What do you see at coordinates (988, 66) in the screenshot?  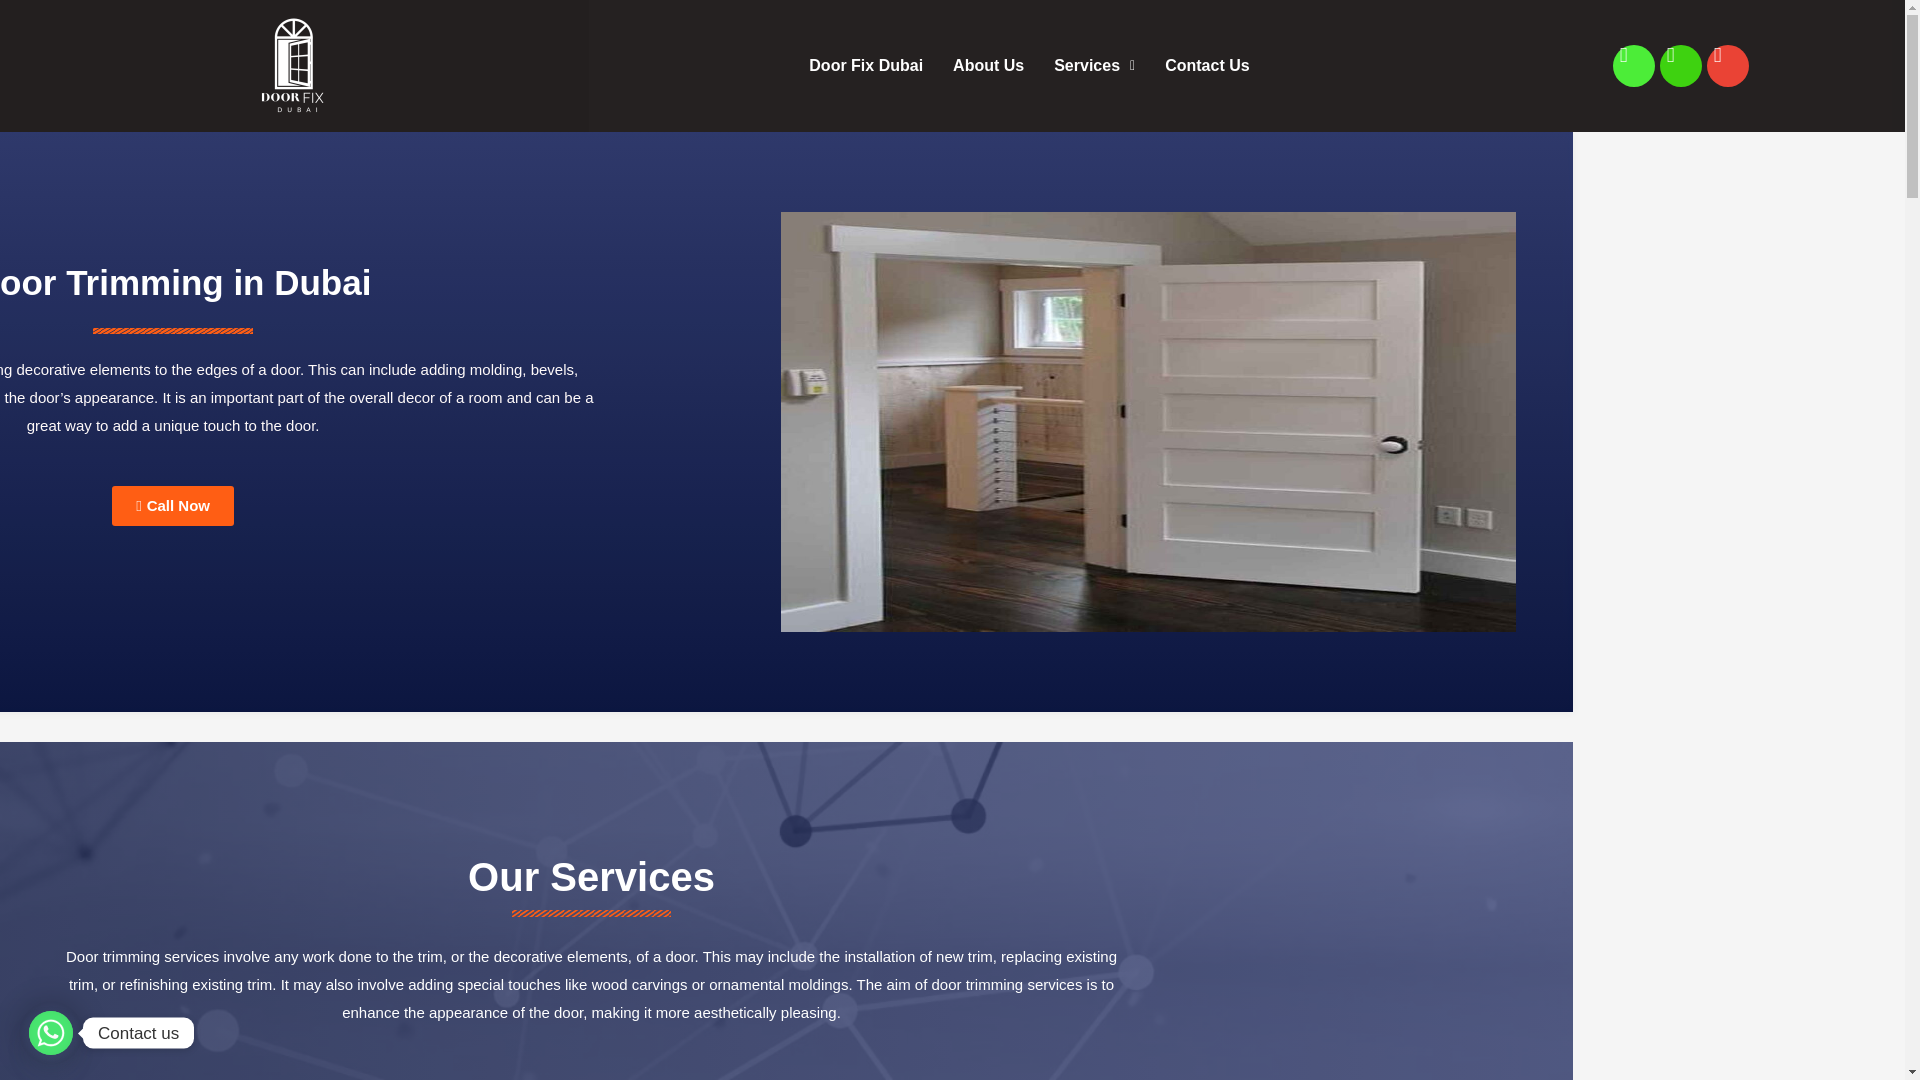 I see `About Us` at bounding box center [988, 66].